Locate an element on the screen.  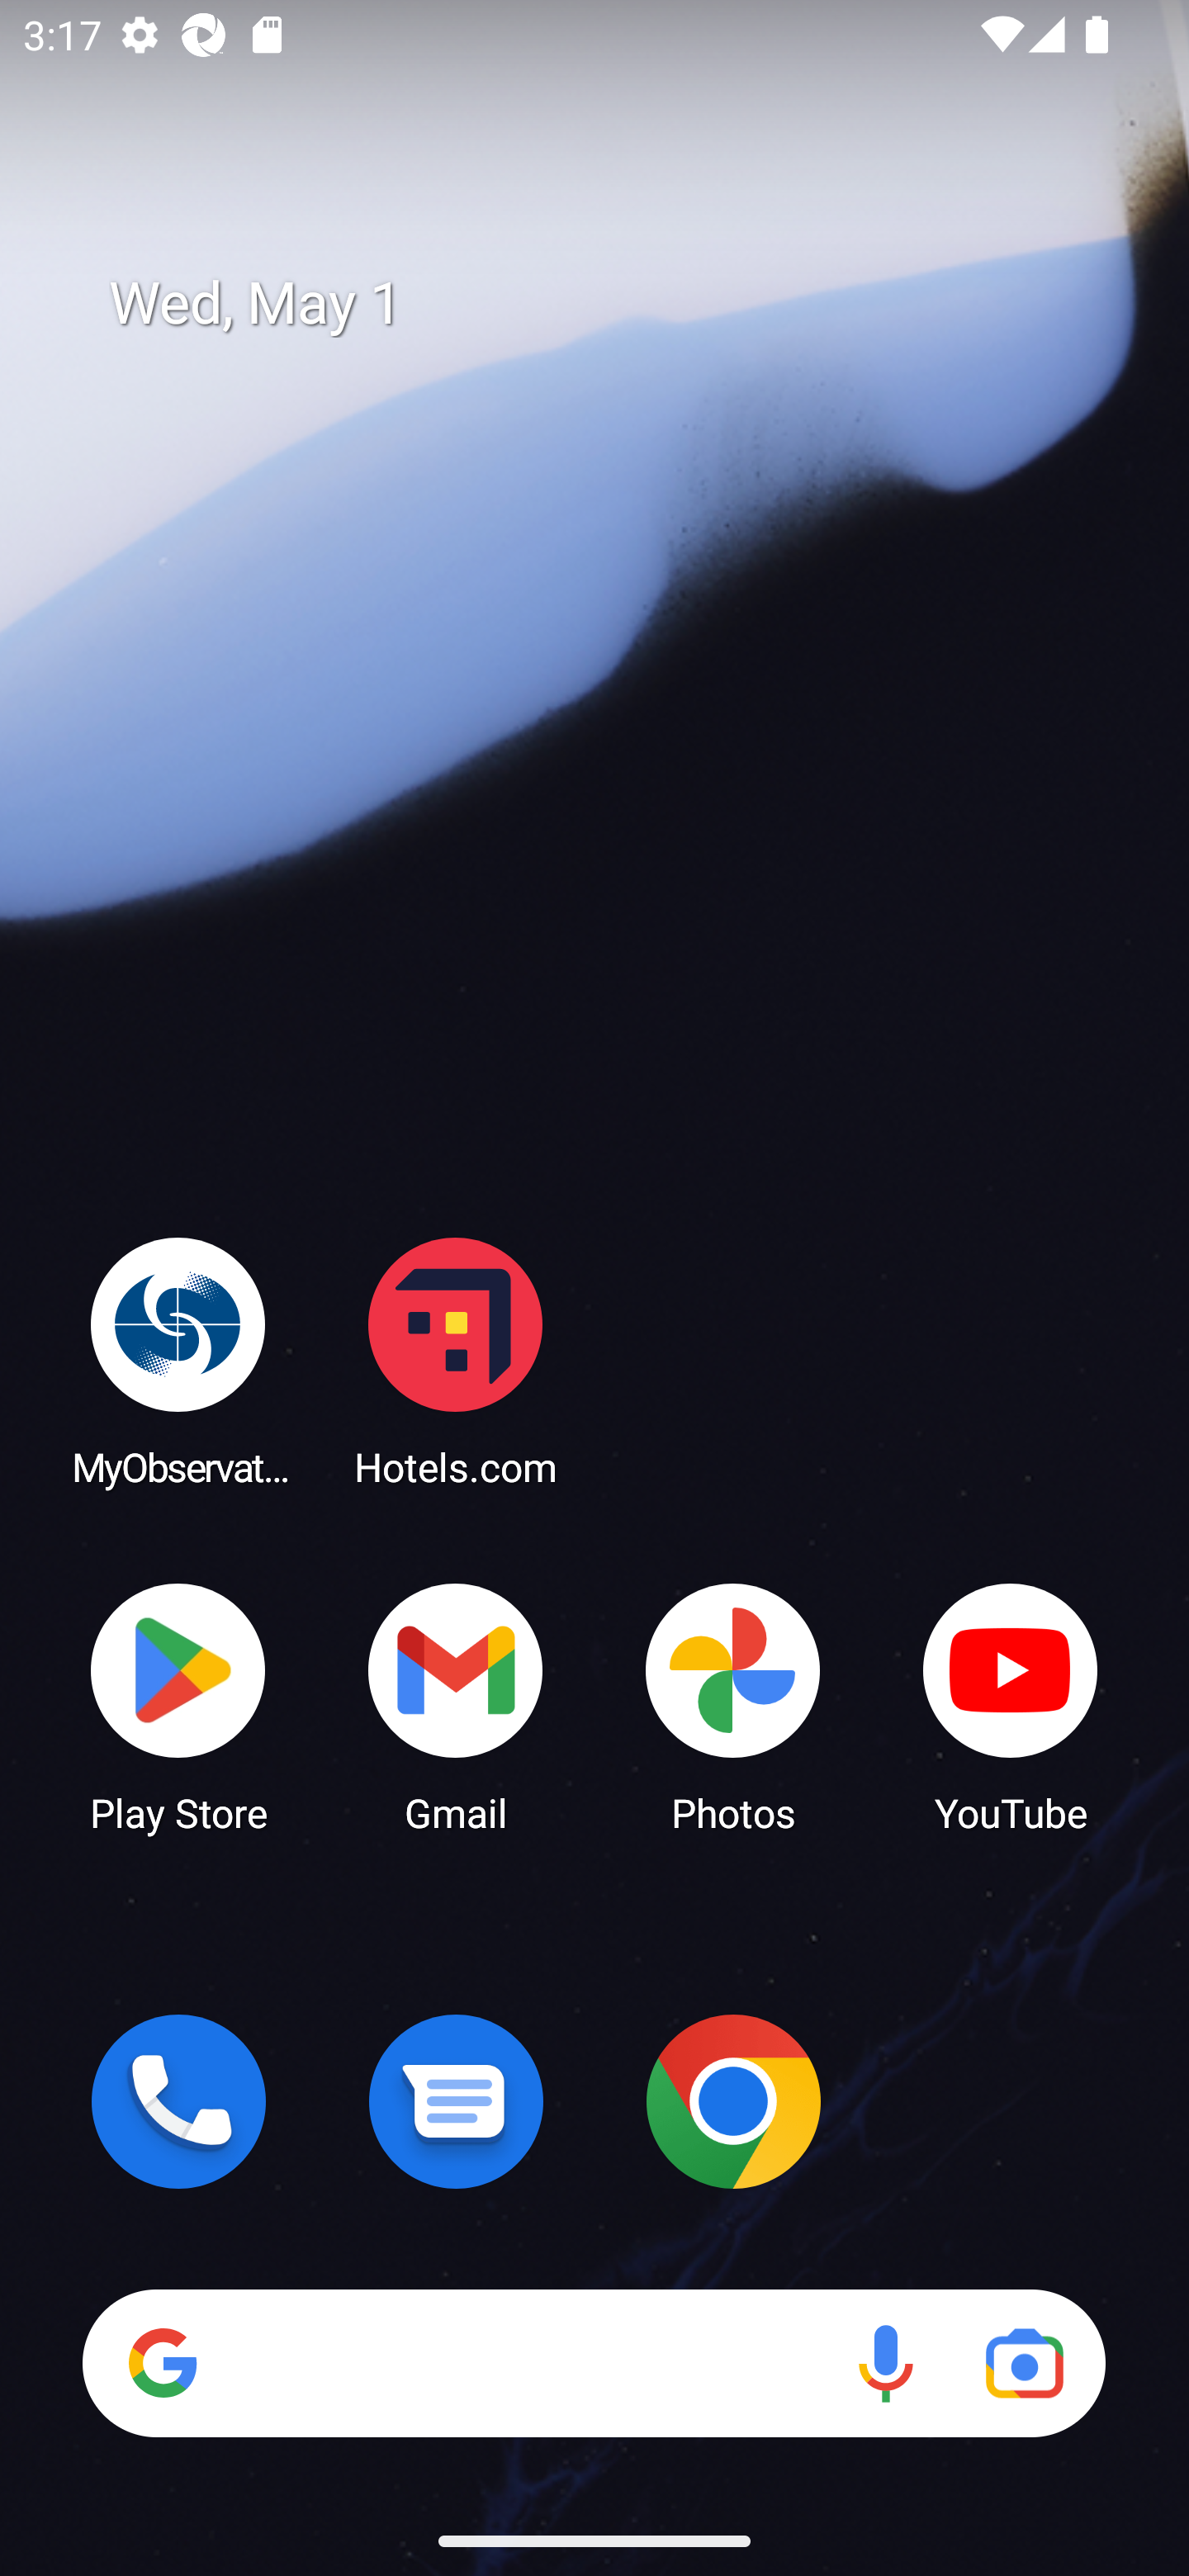
MyObservatory is located at coordinates (178, 1361).